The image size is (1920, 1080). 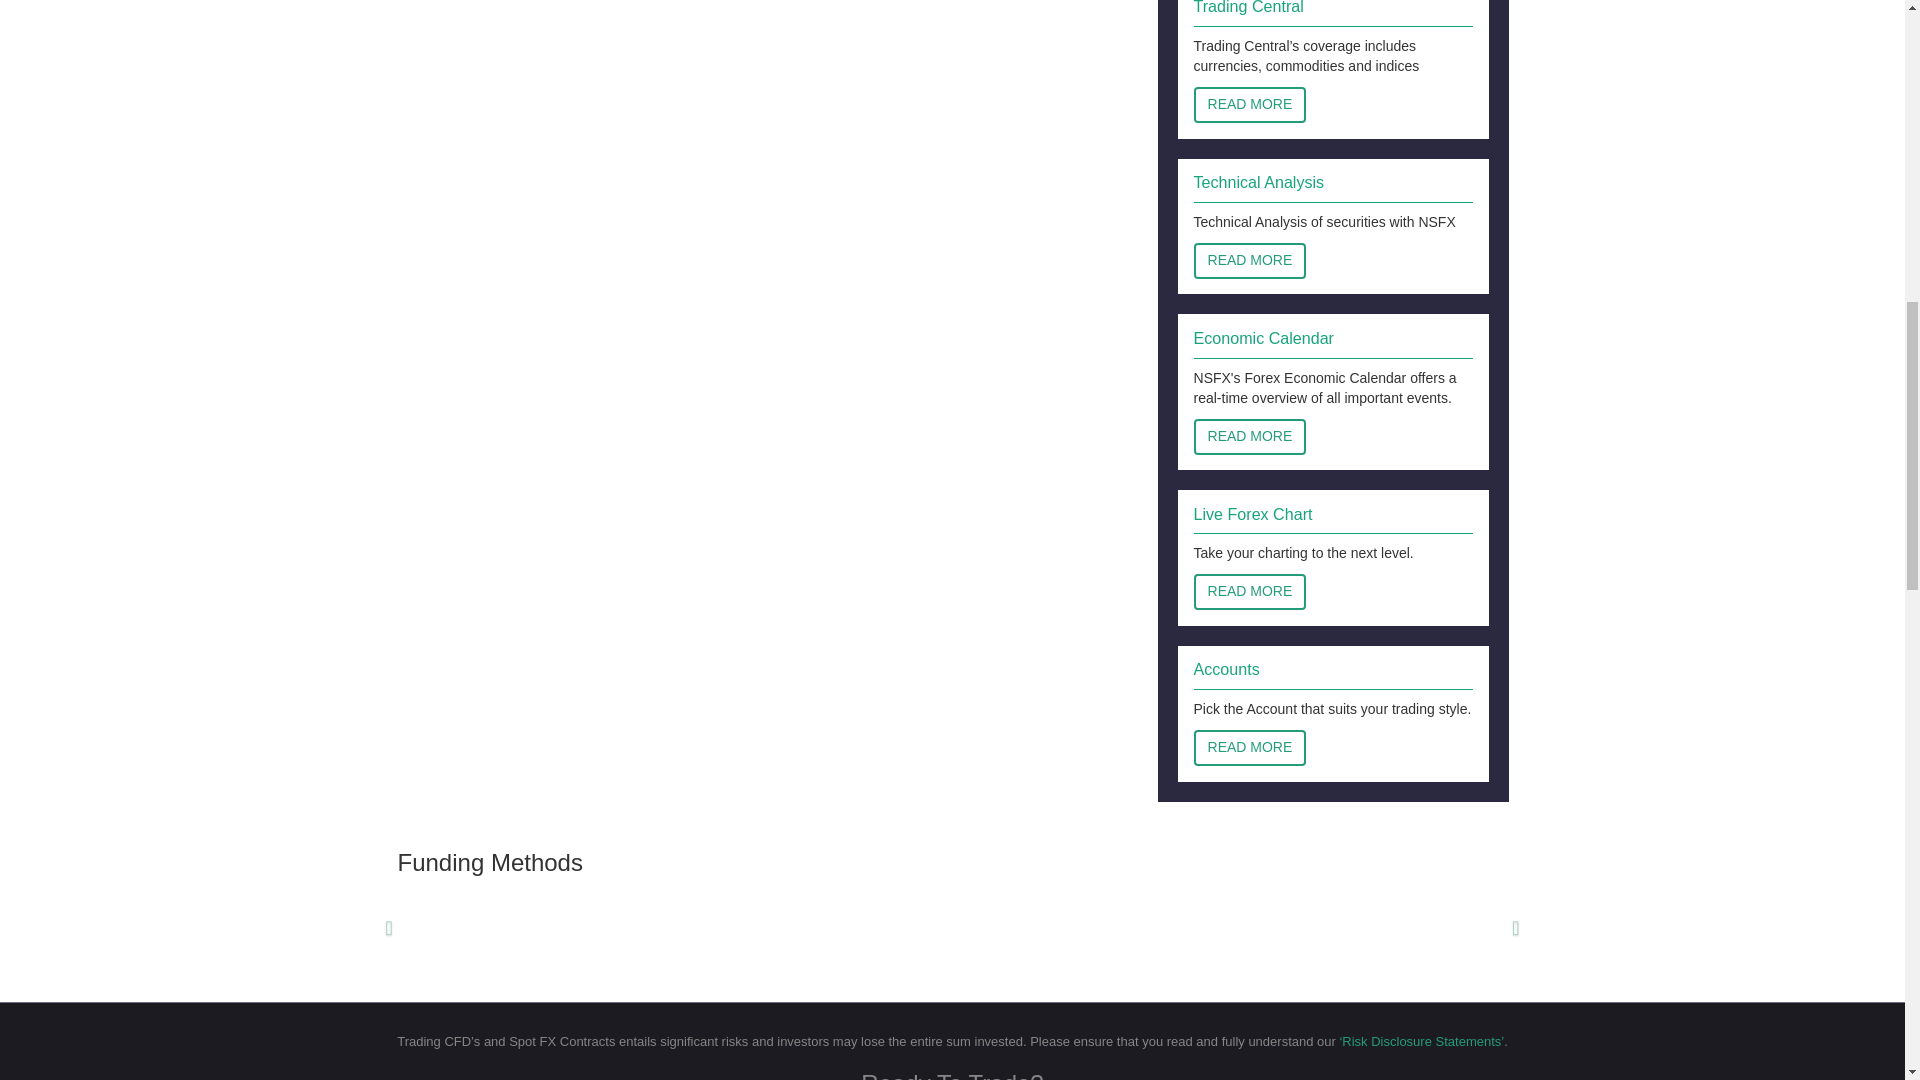 I want to click on Visit our Technical Analysis page, so click(x=1250, y=260).